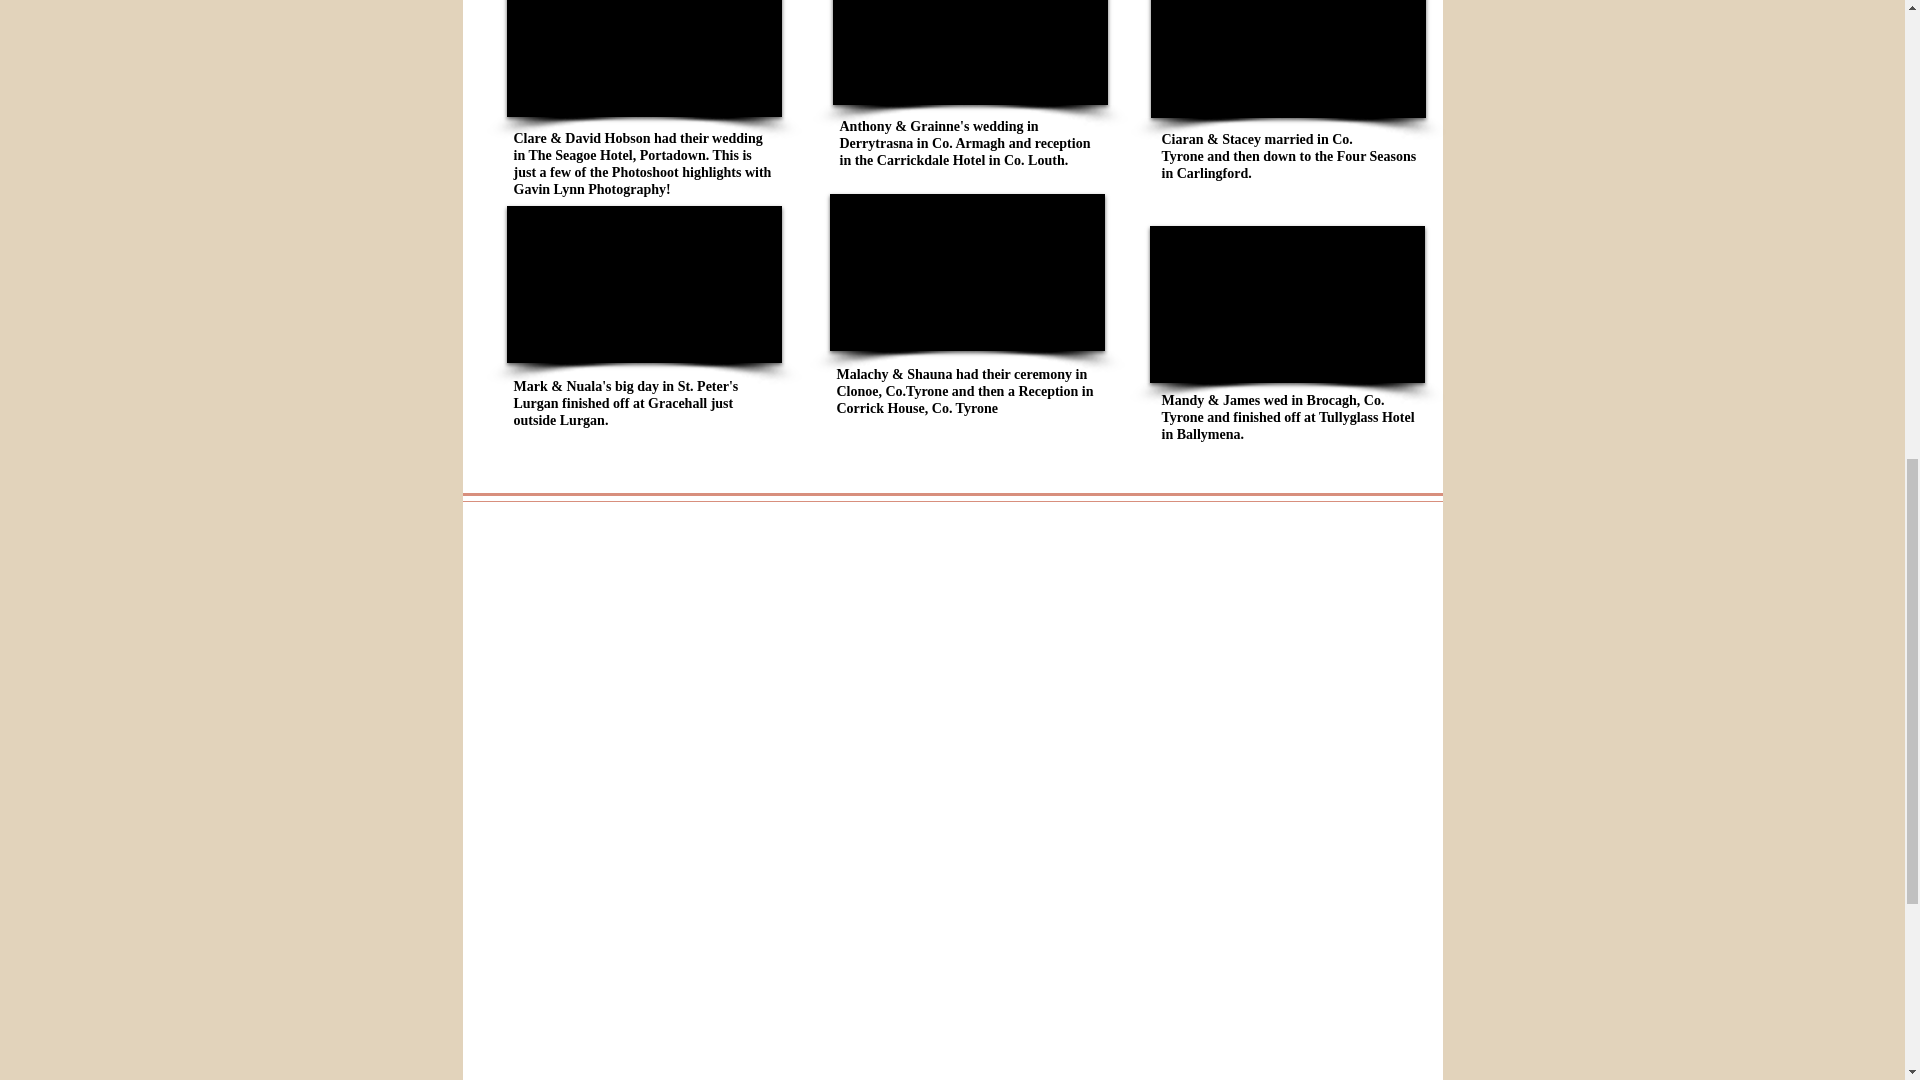 This screenshot has height=1080, width=1920. What do you see at coordinates (644, 58) in the screenshot?
I see `External Vimeo` at bounding box center [644, 58].